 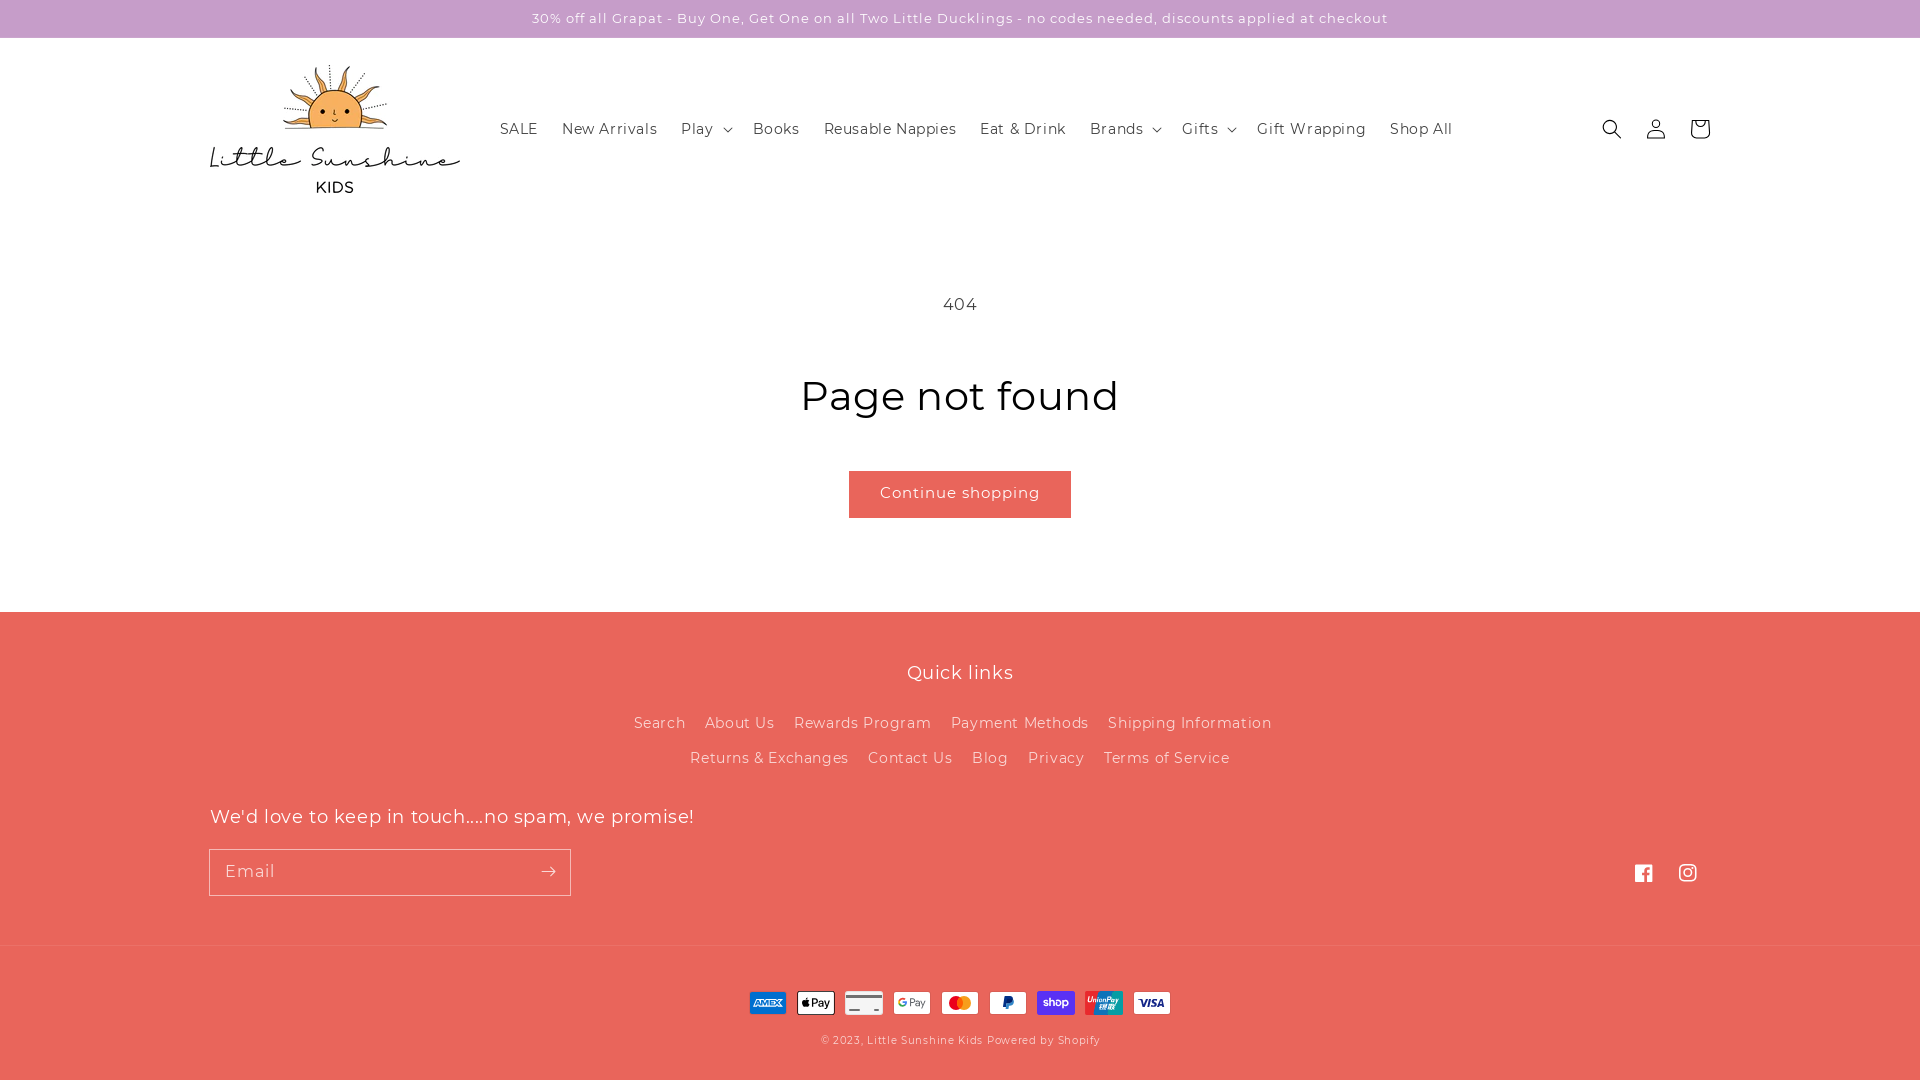 What do you see at coordinates (1422, 129) in the screenshot?
I see `Shop All` at bounding box center [1422, 129].